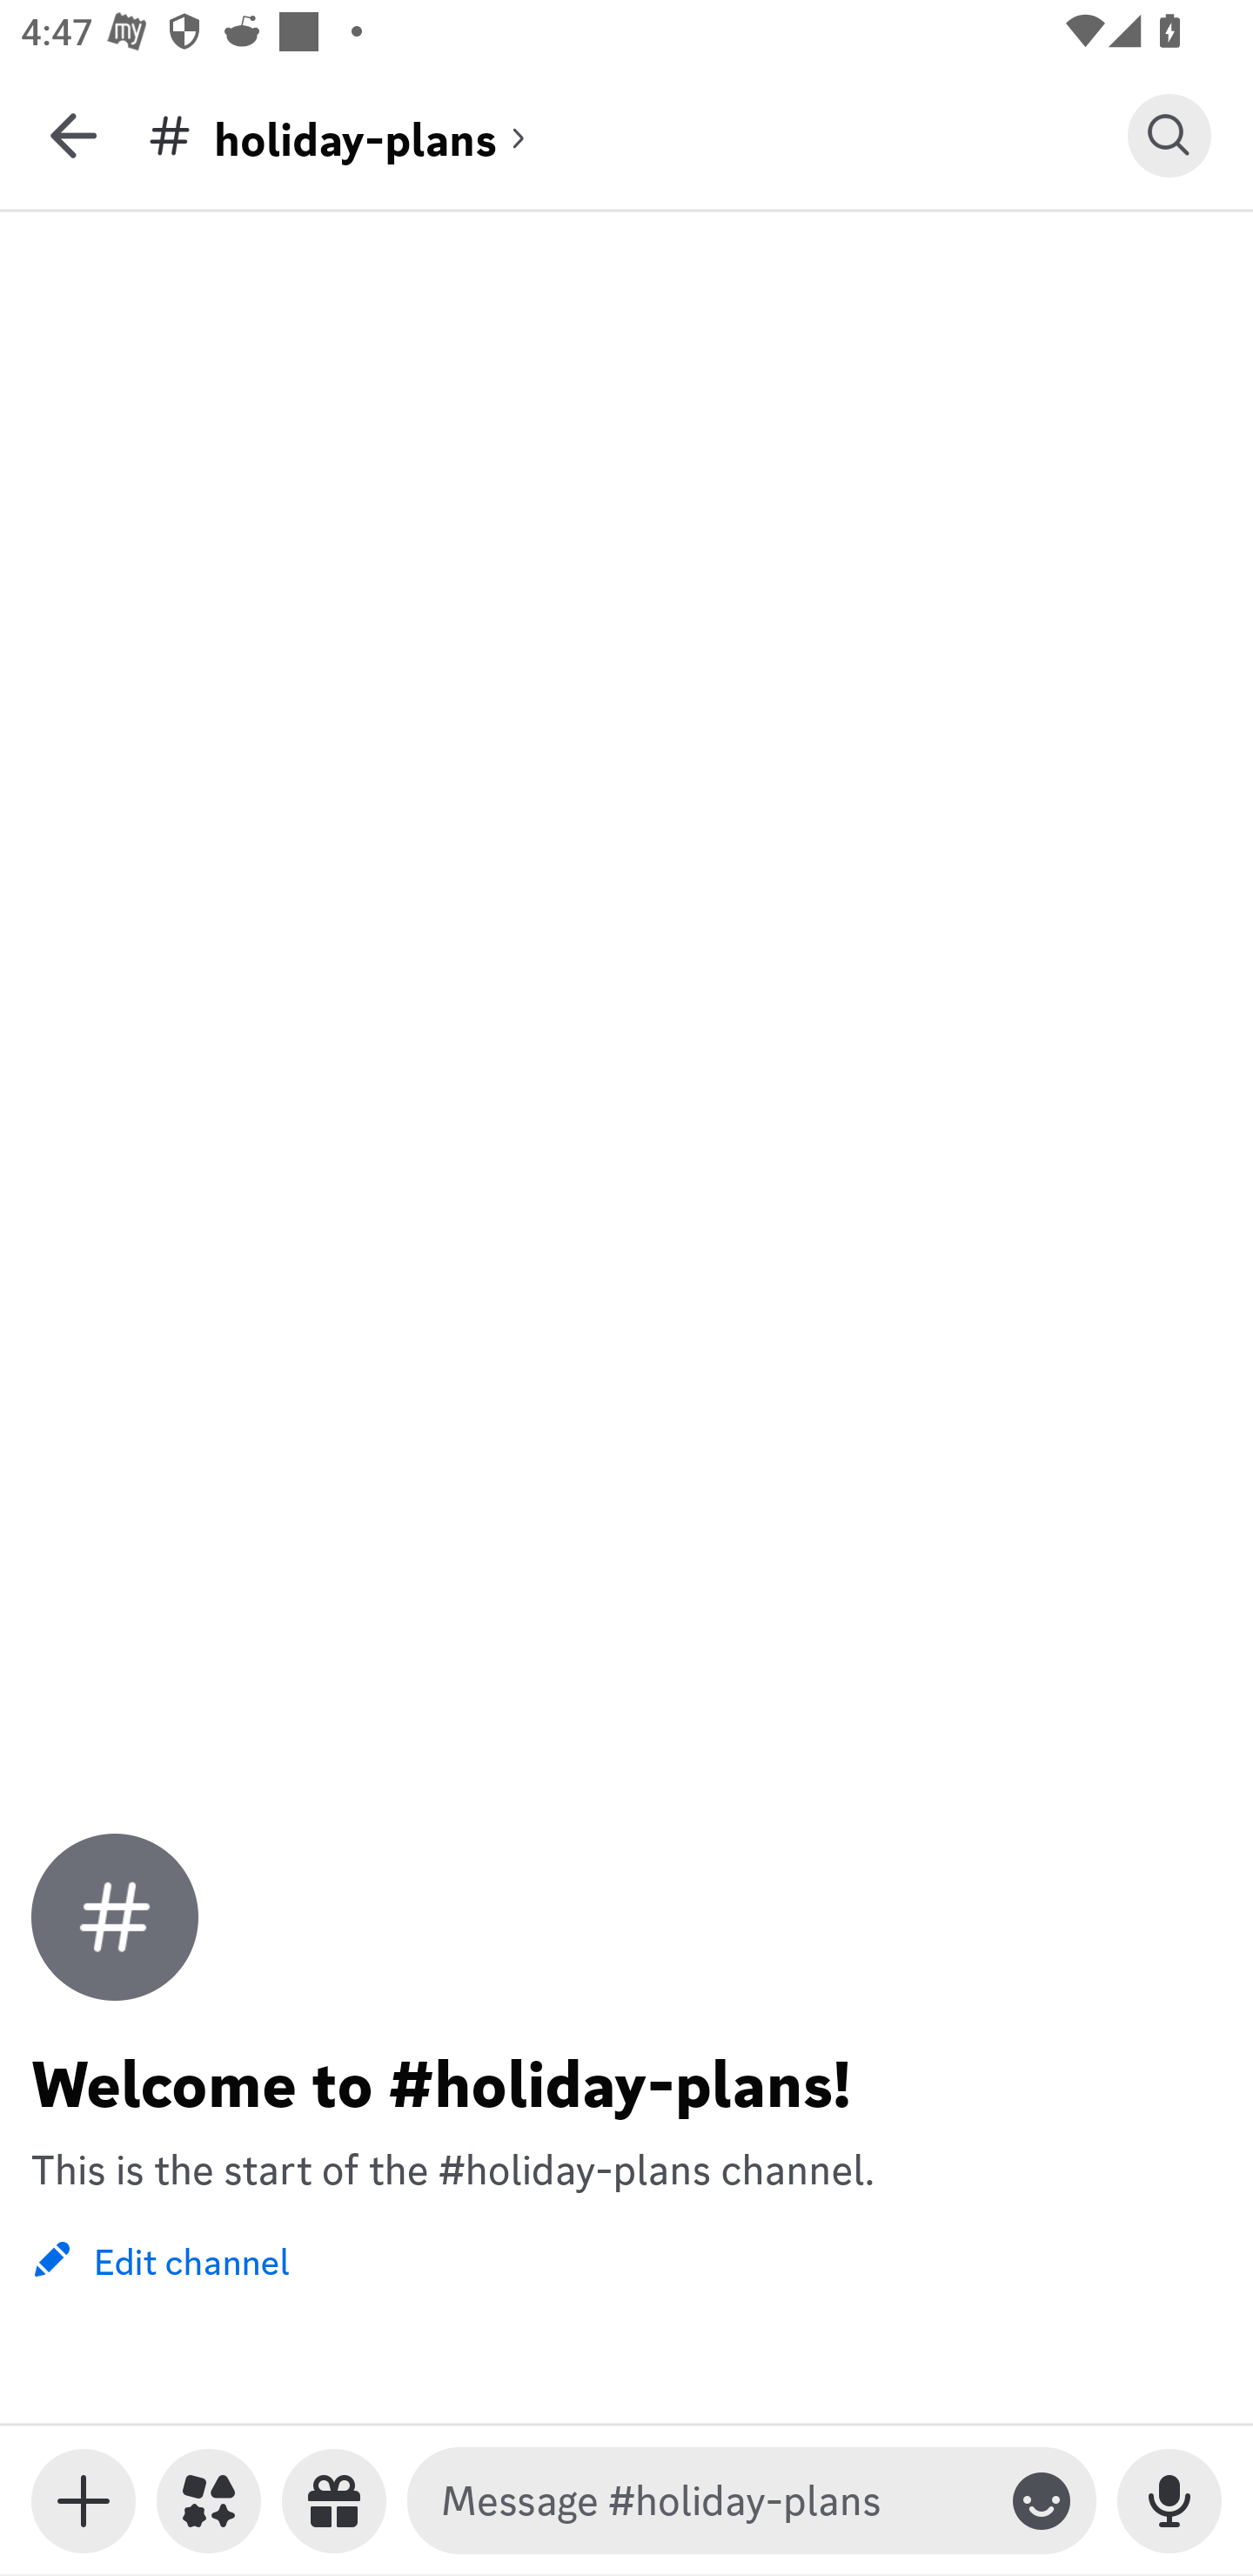 This screenshot has width=1253, height=2576. Describe the element at coordinates (209, 2501) in the screenshot. I see `Apps` at that location.